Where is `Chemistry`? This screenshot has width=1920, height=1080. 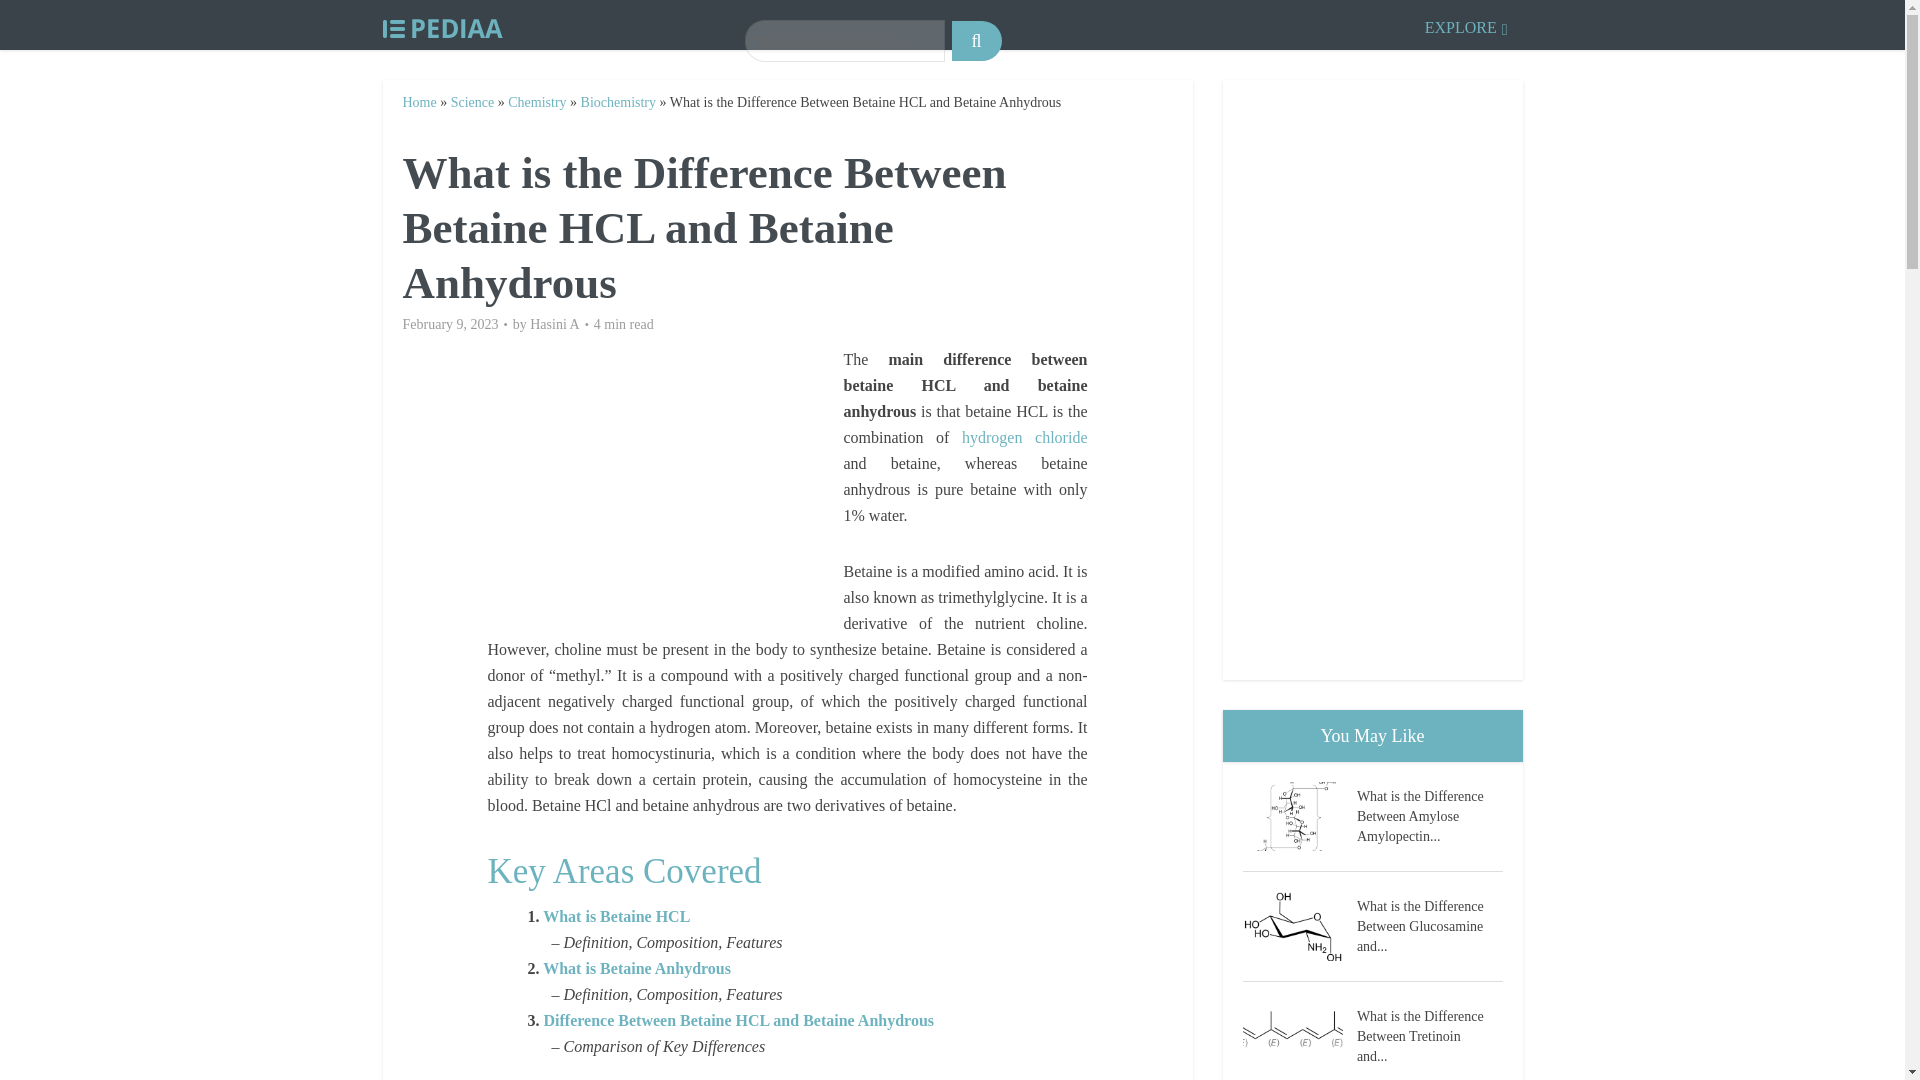
Chemistry is located at coordinates (537, 102).